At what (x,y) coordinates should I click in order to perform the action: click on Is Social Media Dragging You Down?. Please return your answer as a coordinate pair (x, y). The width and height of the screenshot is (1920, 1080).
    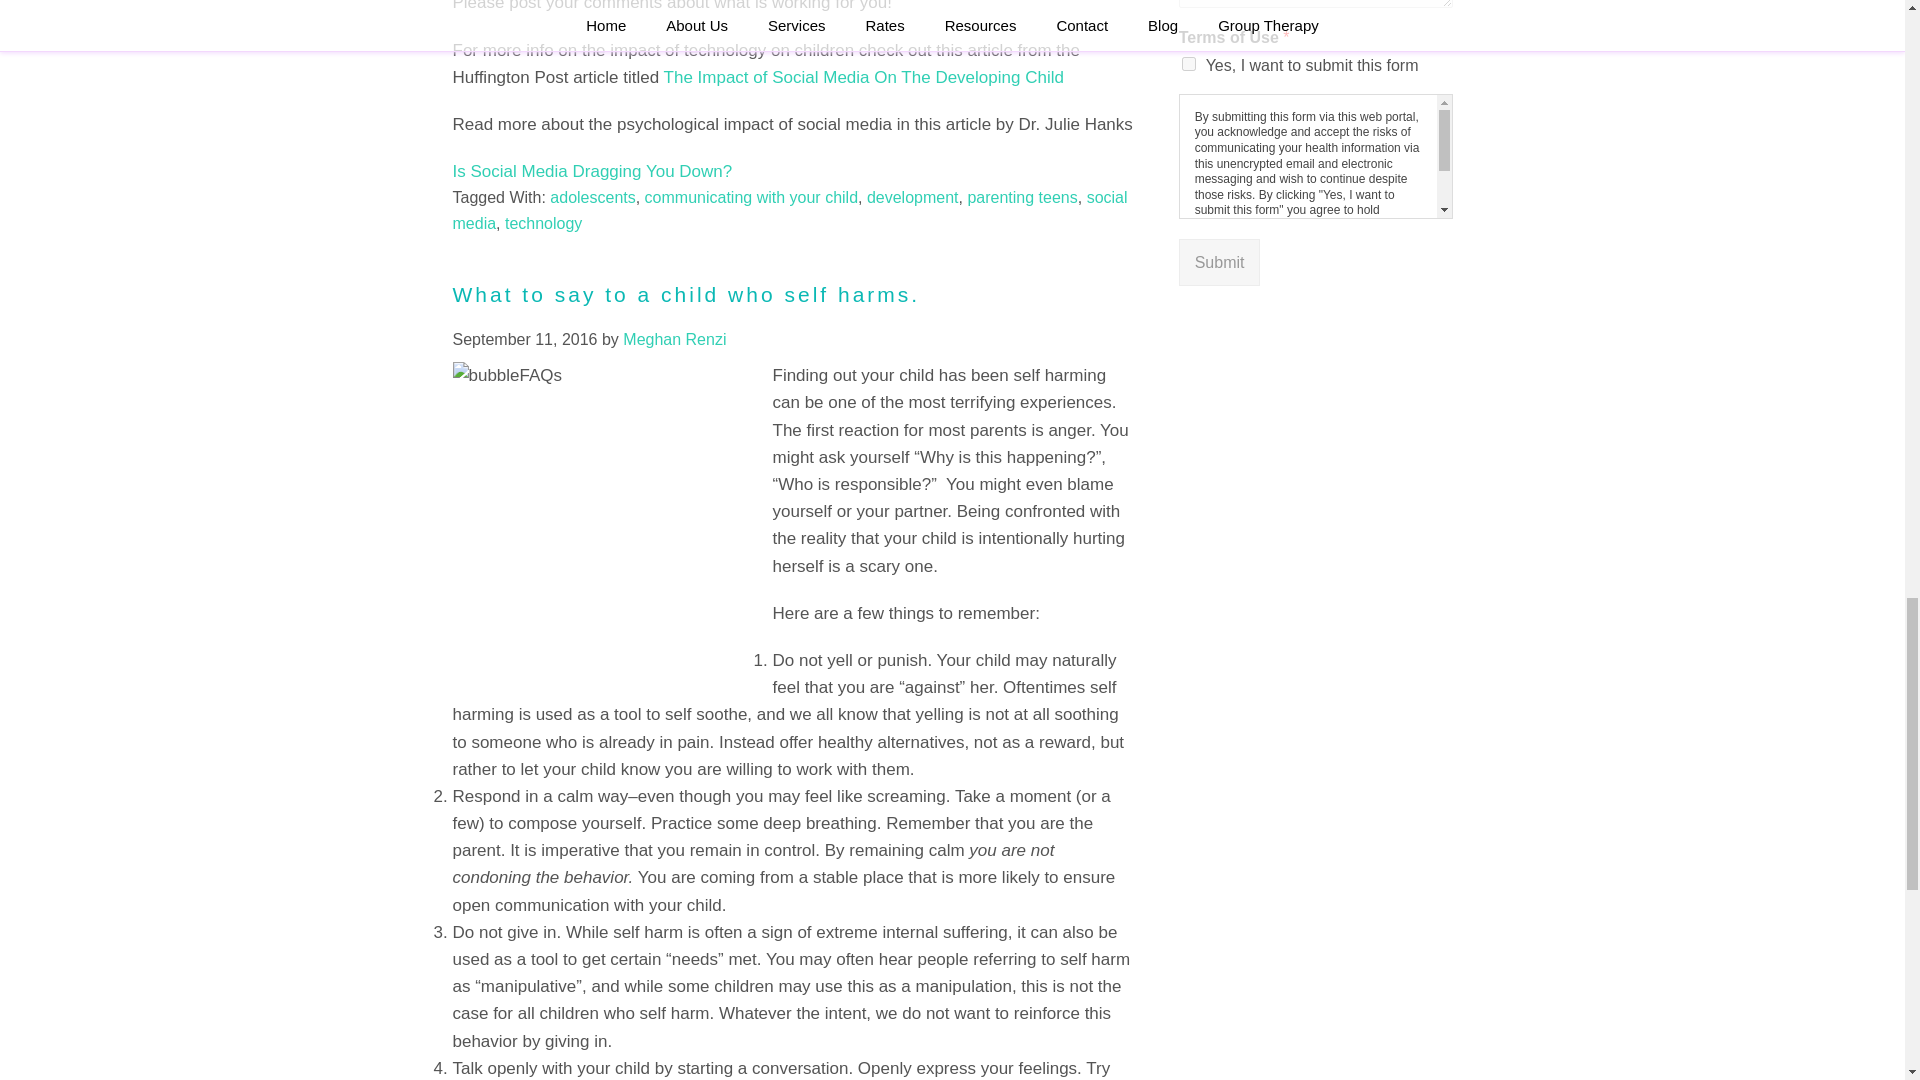
    Looking at the image, I should click on (591, 172).